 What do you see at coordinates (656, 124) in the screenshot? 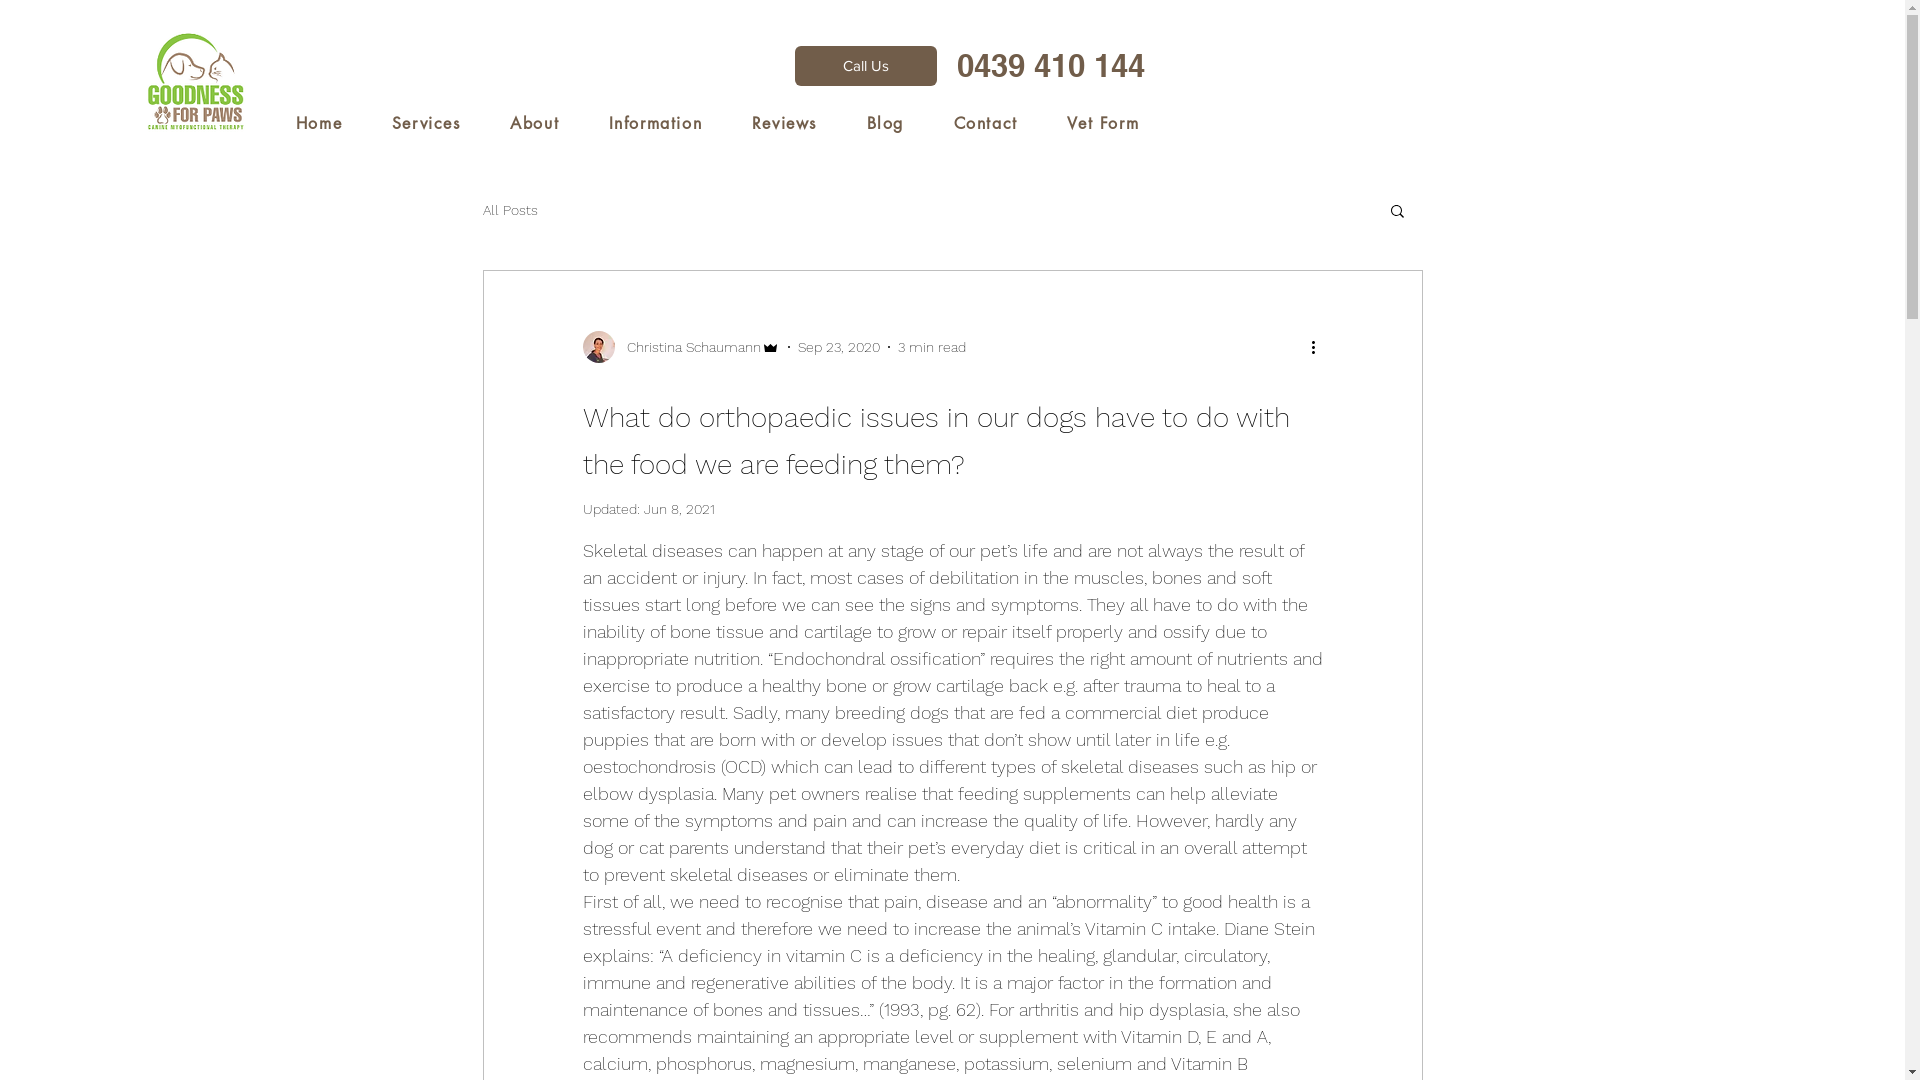
I see `Information` at bounding box center [656, 124].